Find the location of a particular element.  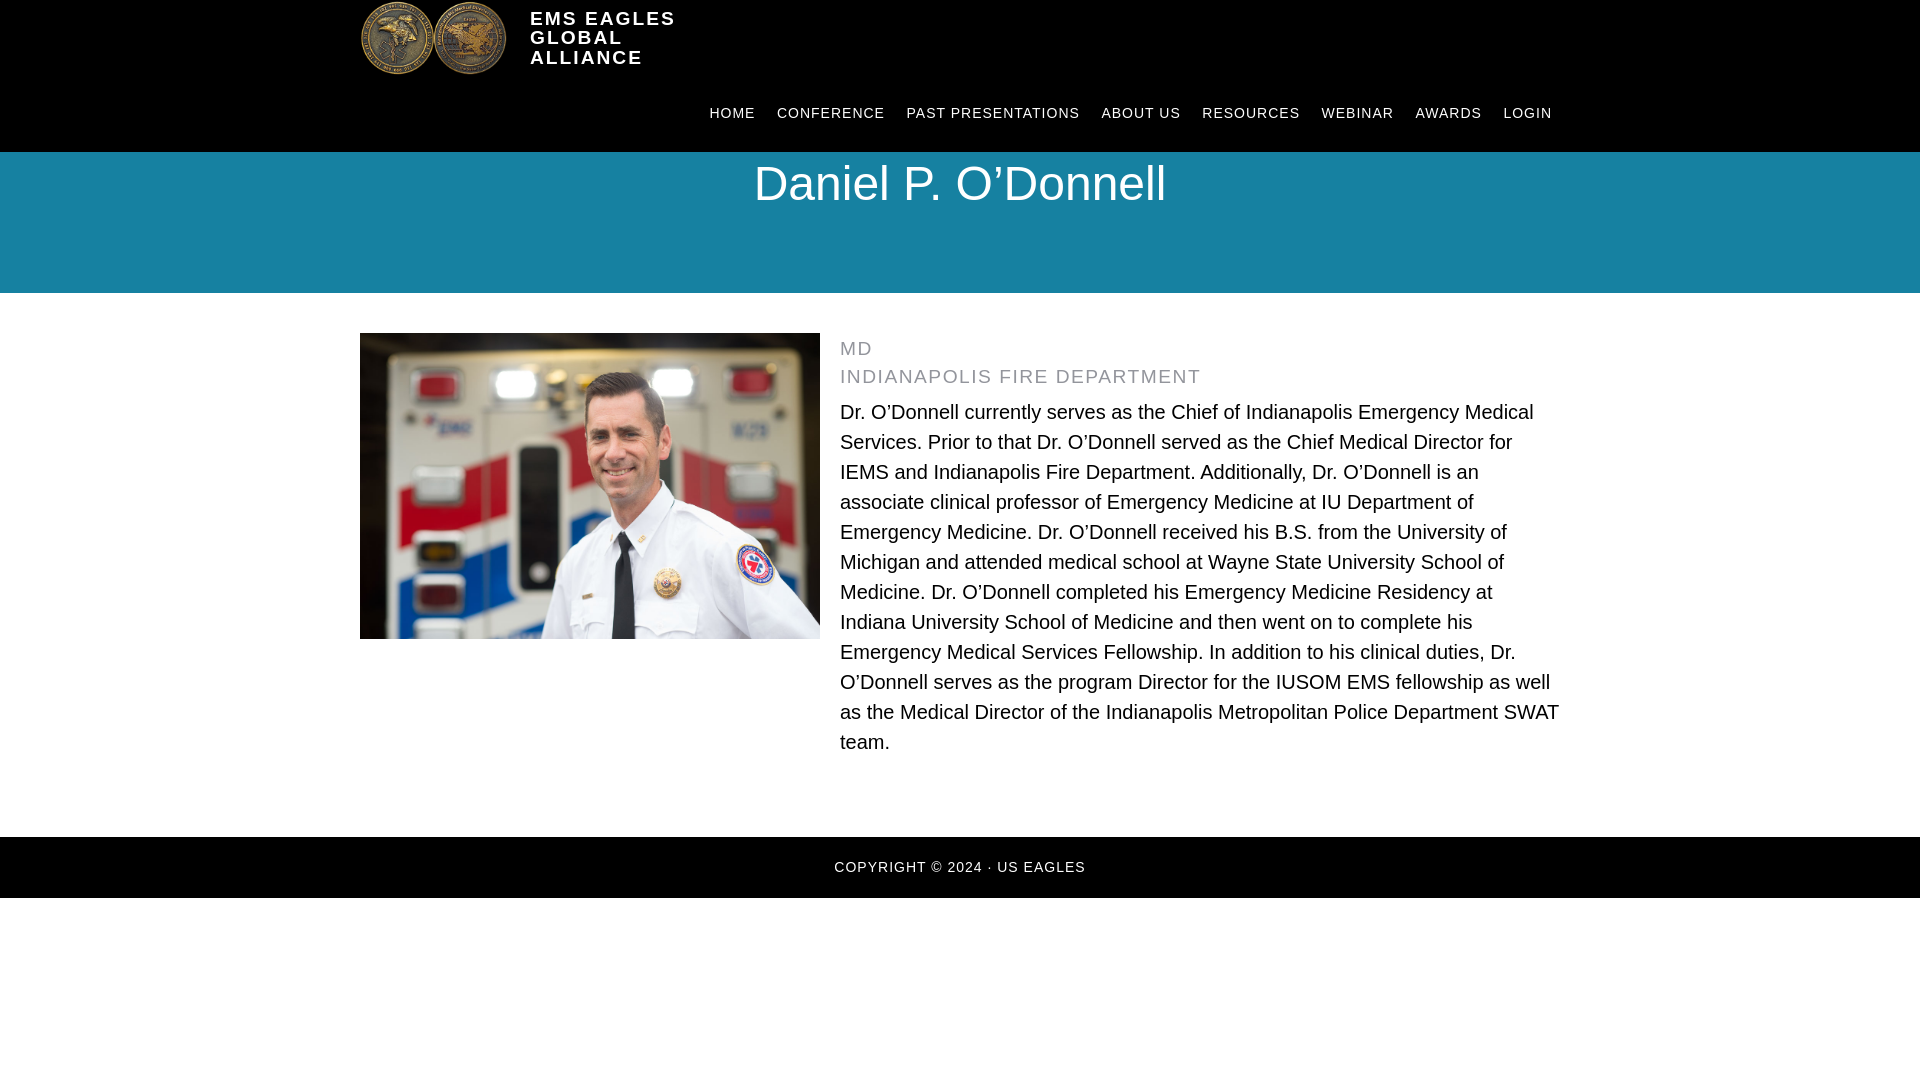

US EAGLES is located at coordinates (1040, 866).